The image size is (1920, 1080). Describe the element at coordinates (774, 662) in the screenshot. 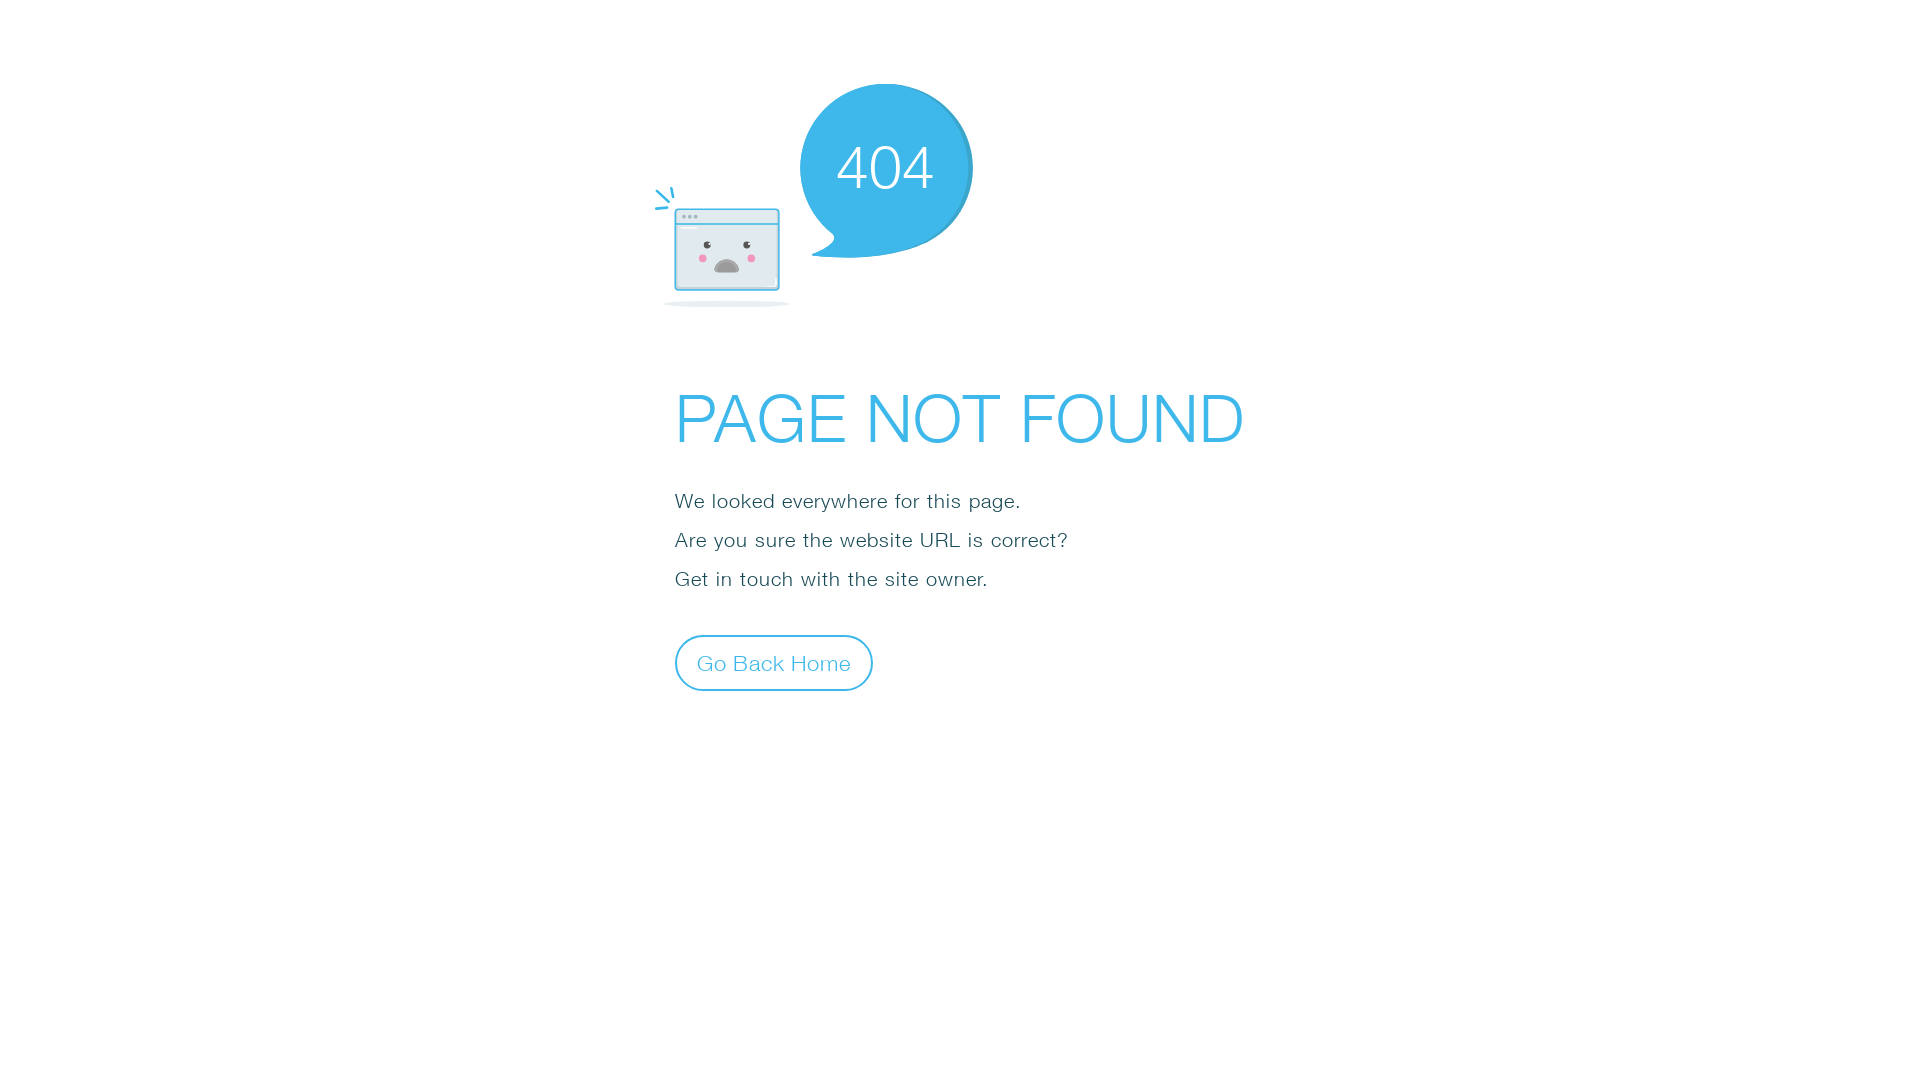

I see `Go Back Home` at that location.